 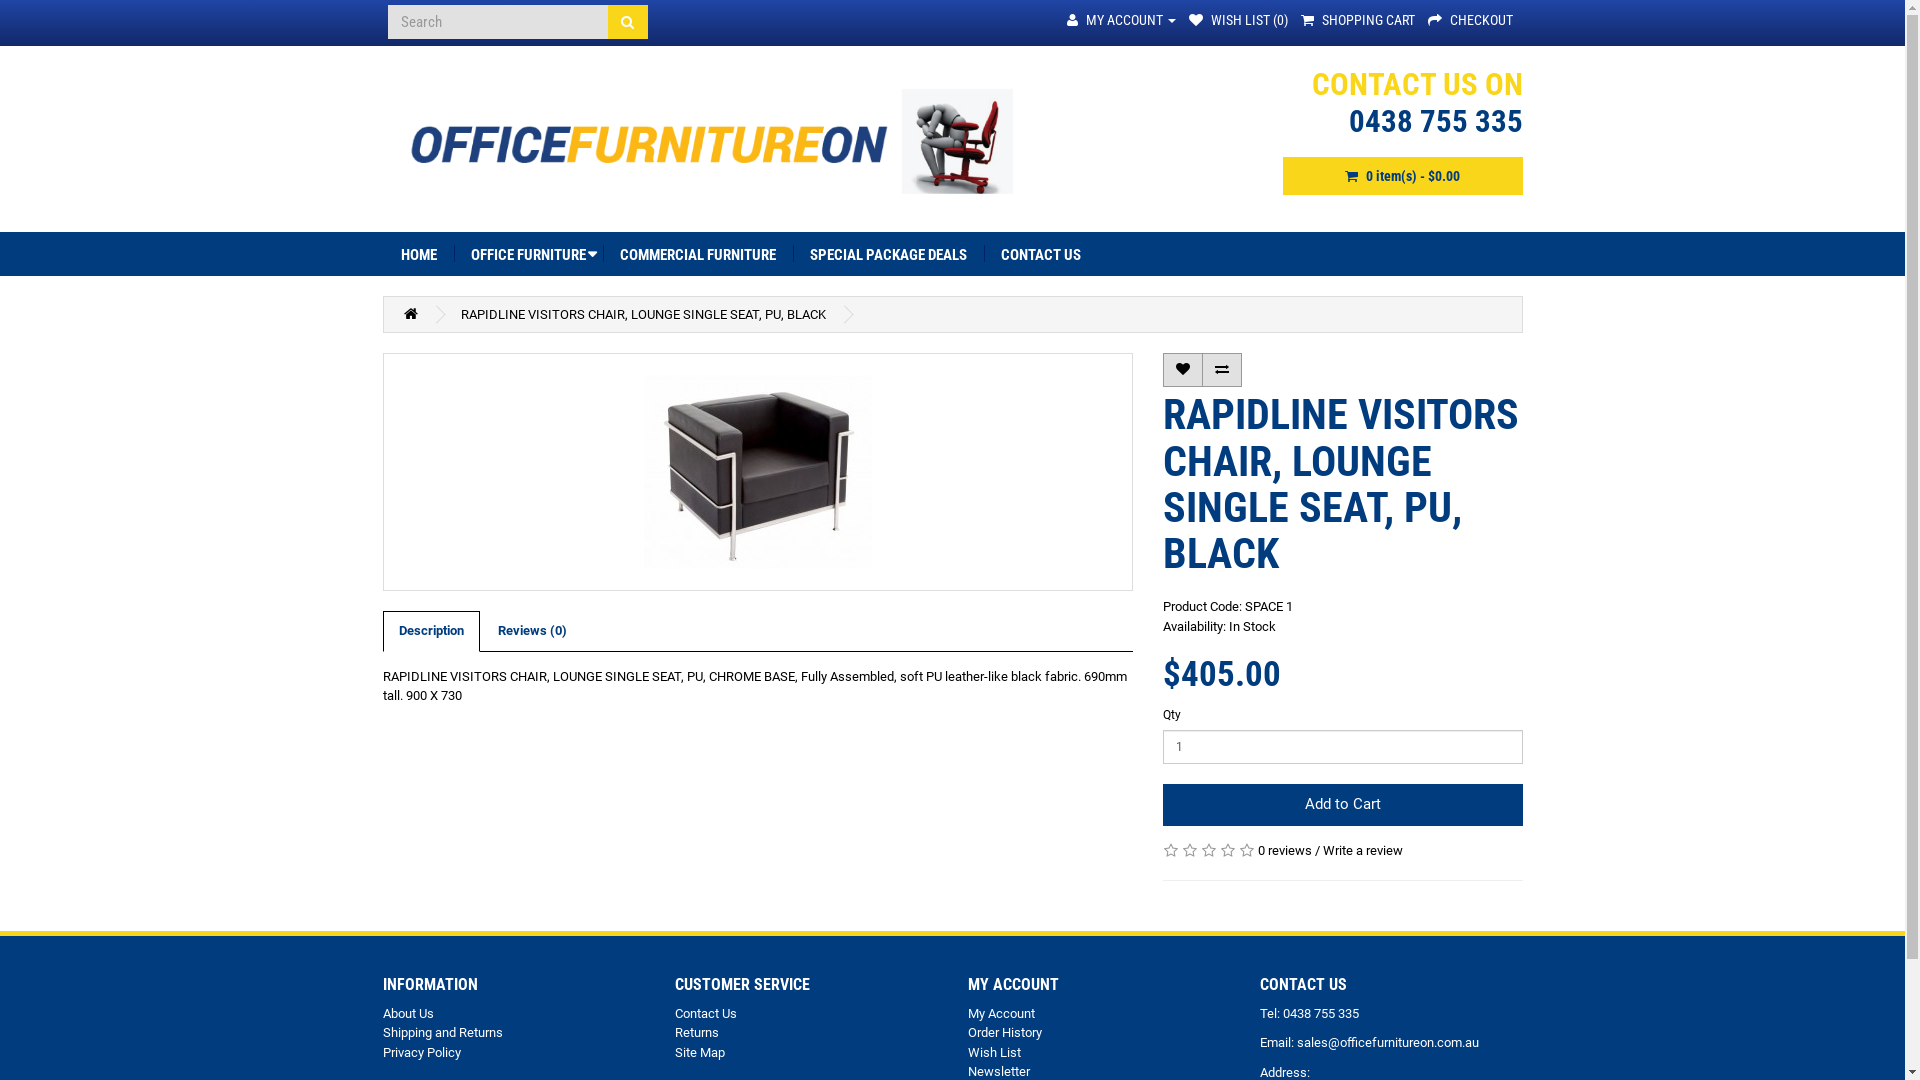 What do you see at coordinates (999, 1072) in the screenshot?
I see `Newsletter` at bounding box center [999, 1072].